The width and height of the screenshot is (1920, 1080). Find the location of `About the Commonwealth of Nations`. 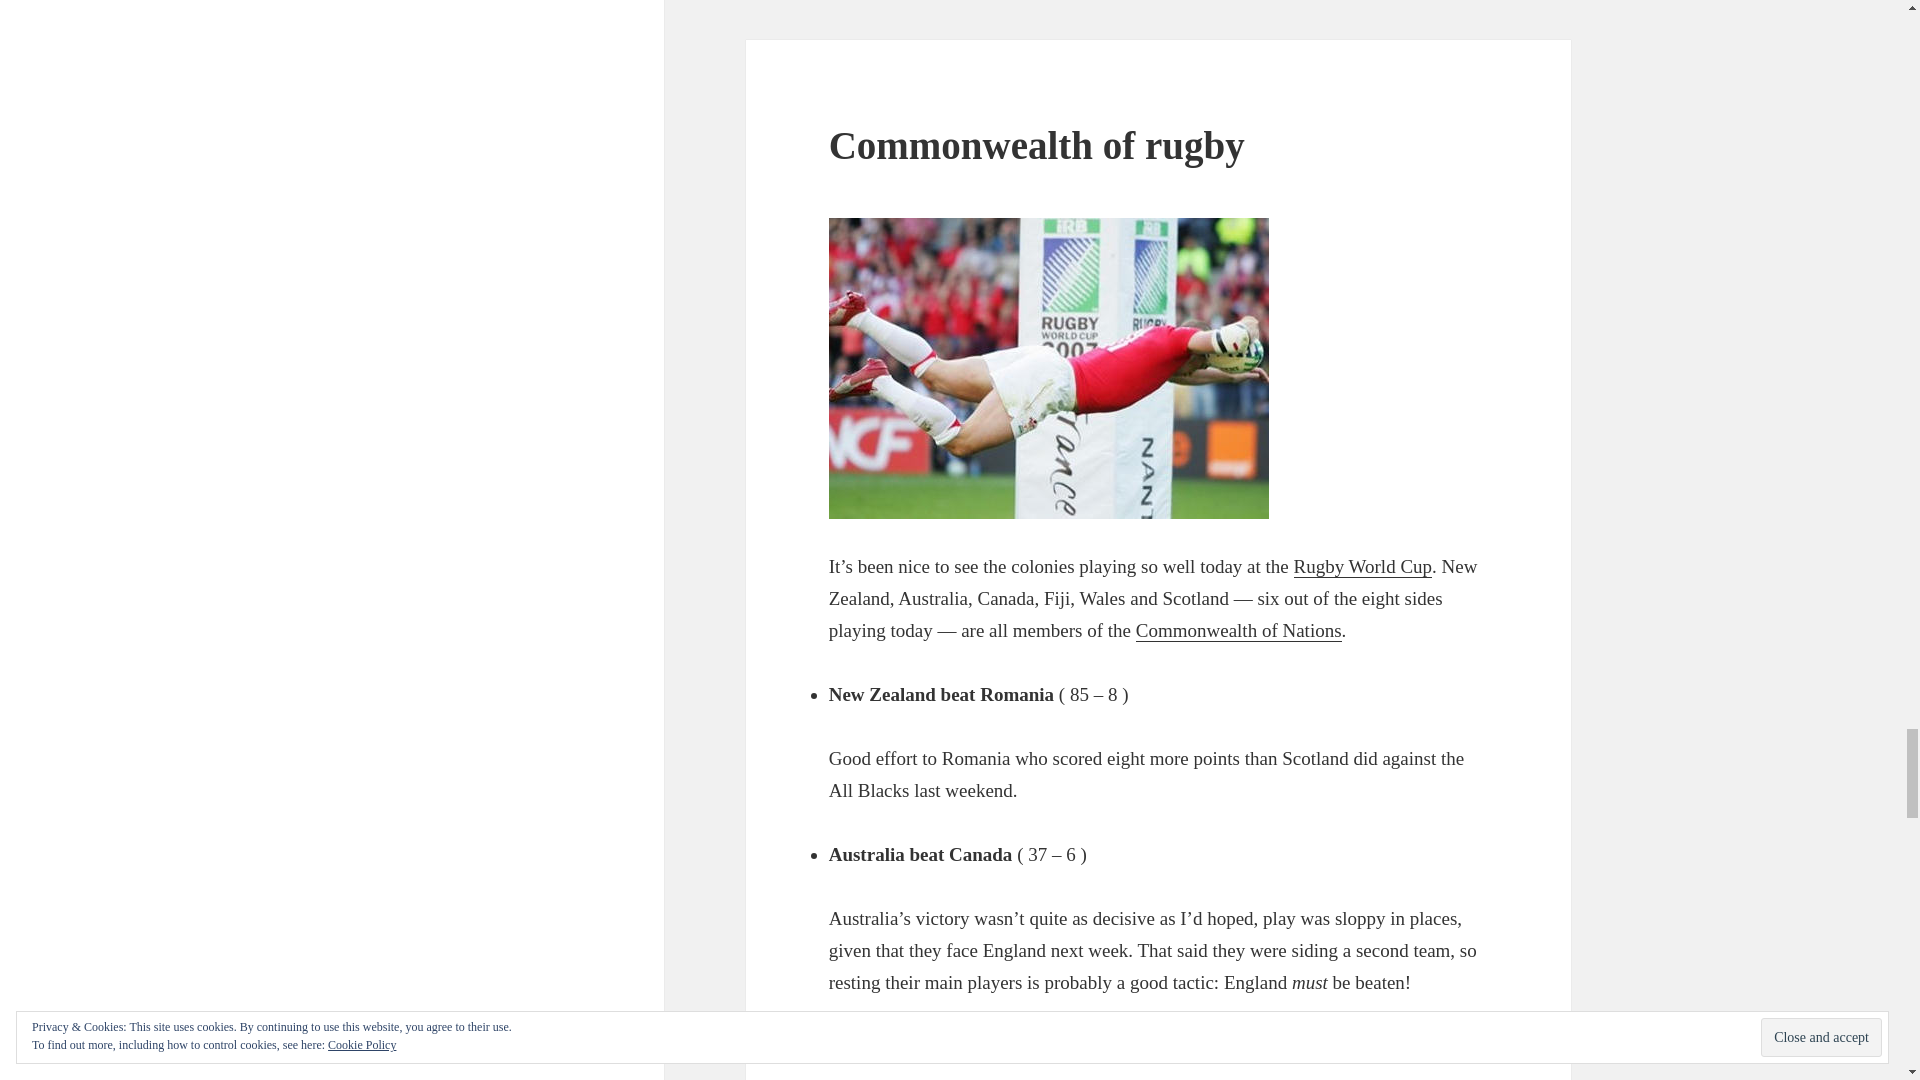

About the Commonwealth of Nations is located at coordinates (1239, 630).